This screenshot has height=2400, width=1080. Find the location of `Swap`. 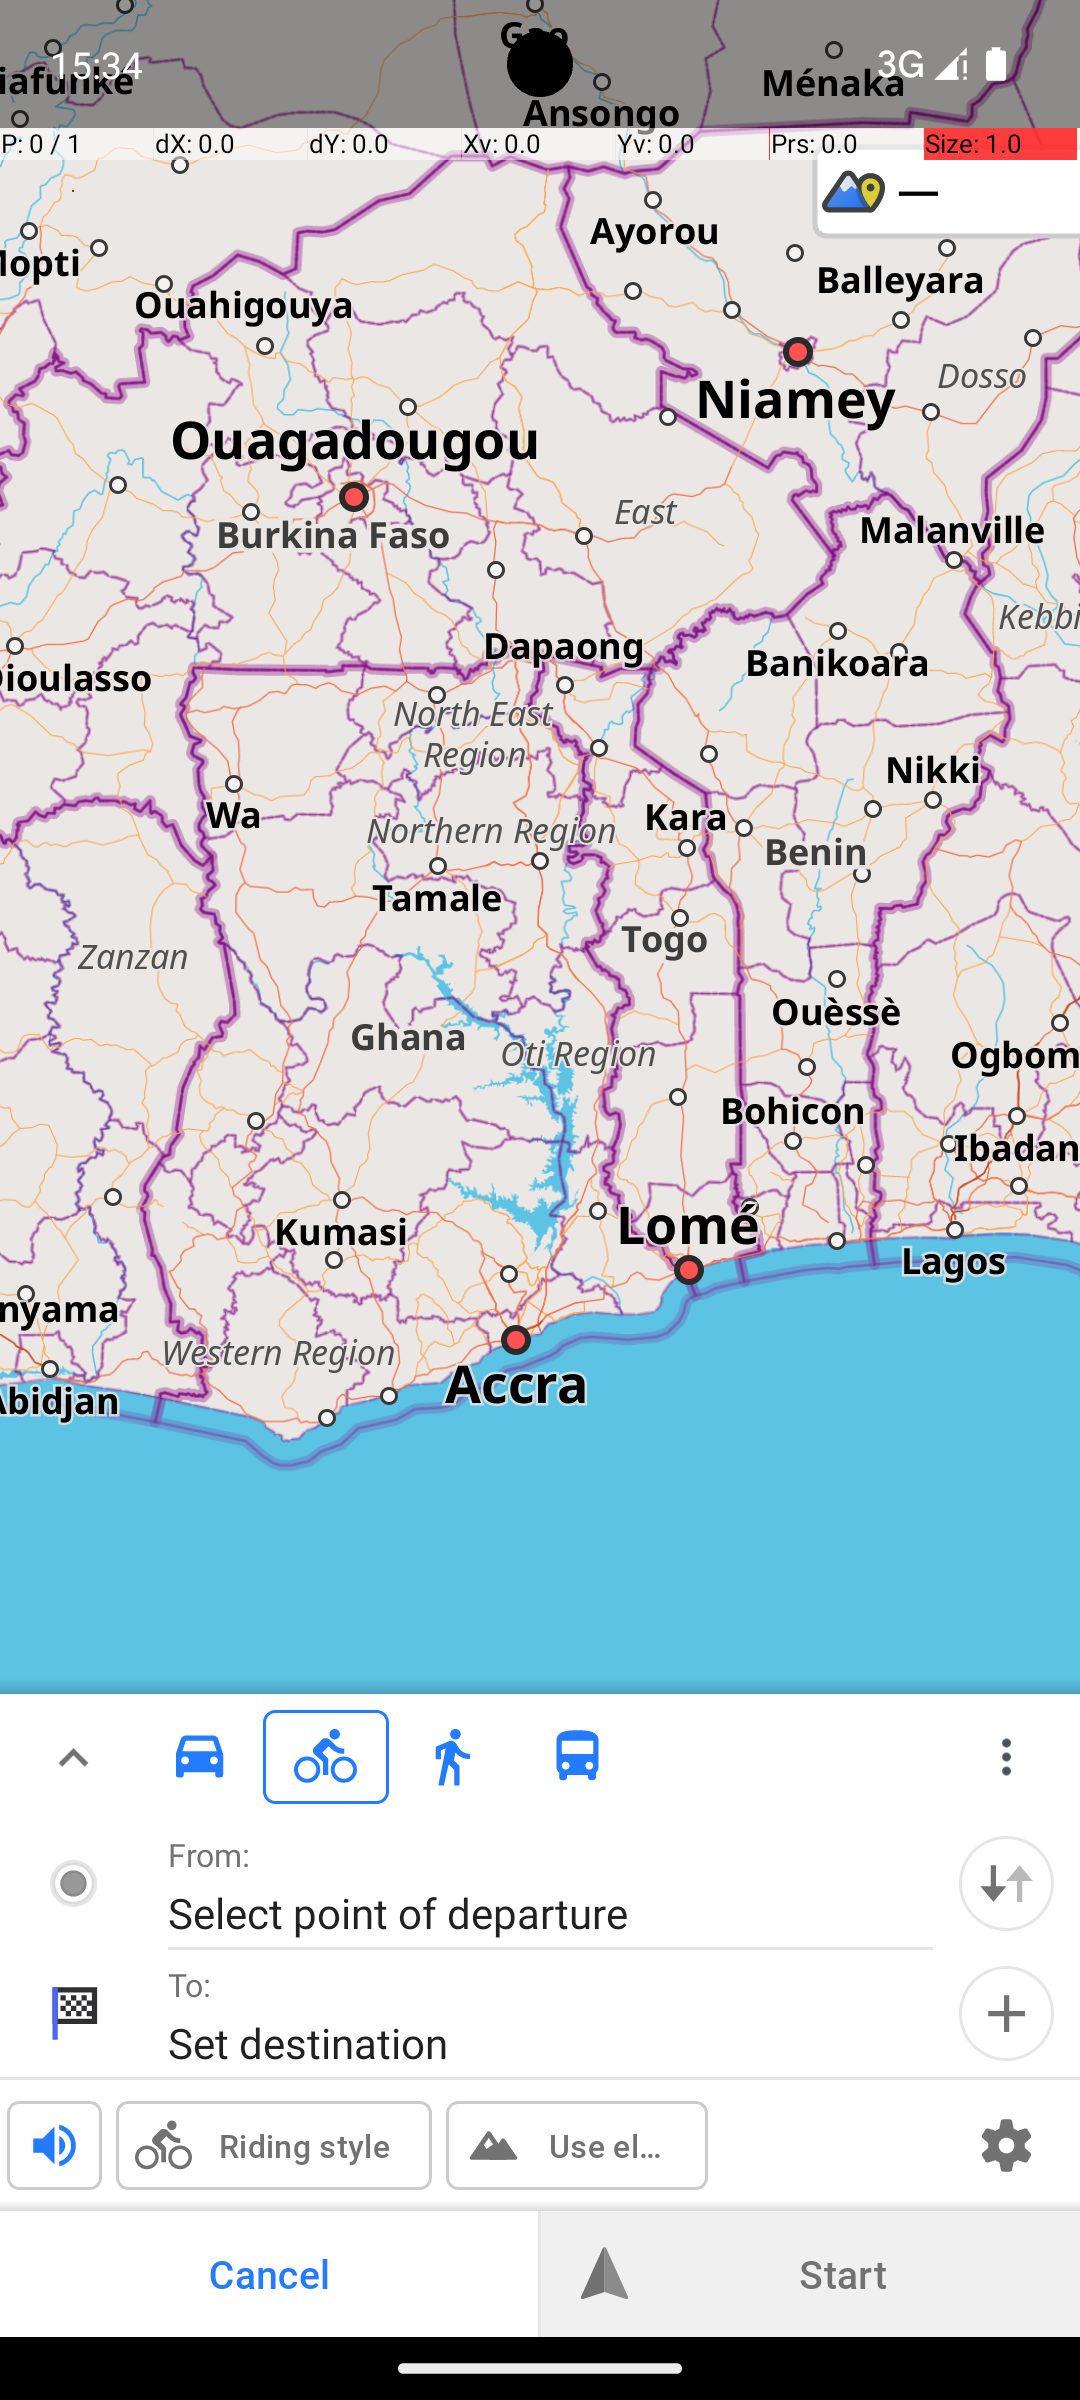

Swap is located at coordinates (1006, 1884).